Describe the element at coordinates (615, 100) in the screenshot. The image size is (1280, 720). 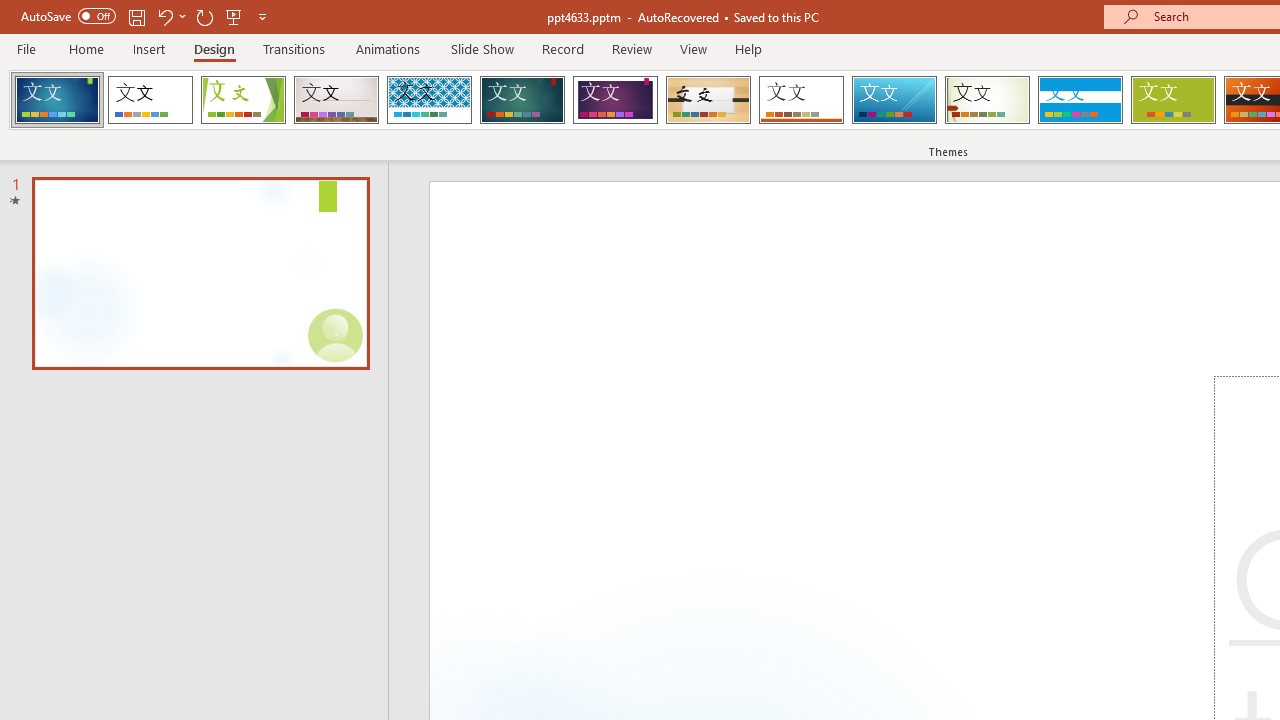
I see `Ion Boardroom Loading Preview...` at that location.